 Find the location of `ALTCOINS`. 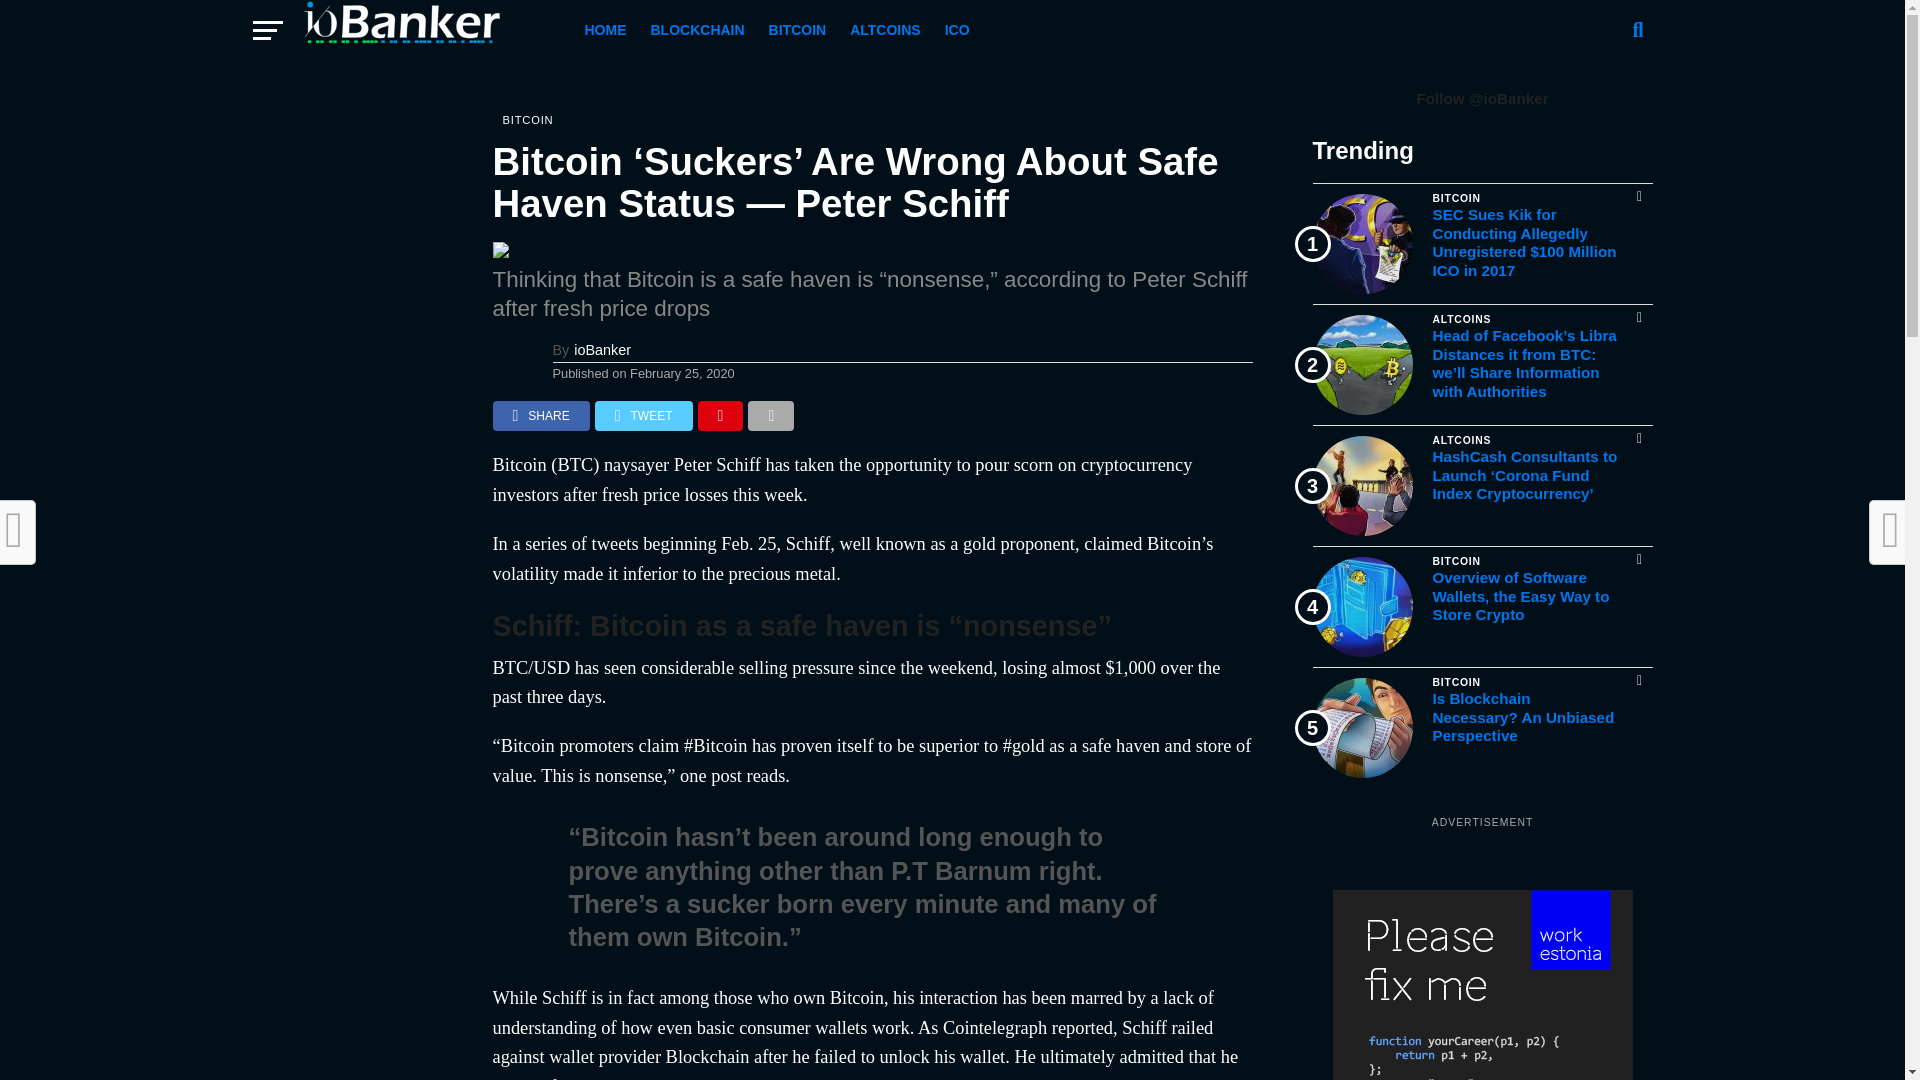

ALTCOINS is located at coordinates (885, 30).